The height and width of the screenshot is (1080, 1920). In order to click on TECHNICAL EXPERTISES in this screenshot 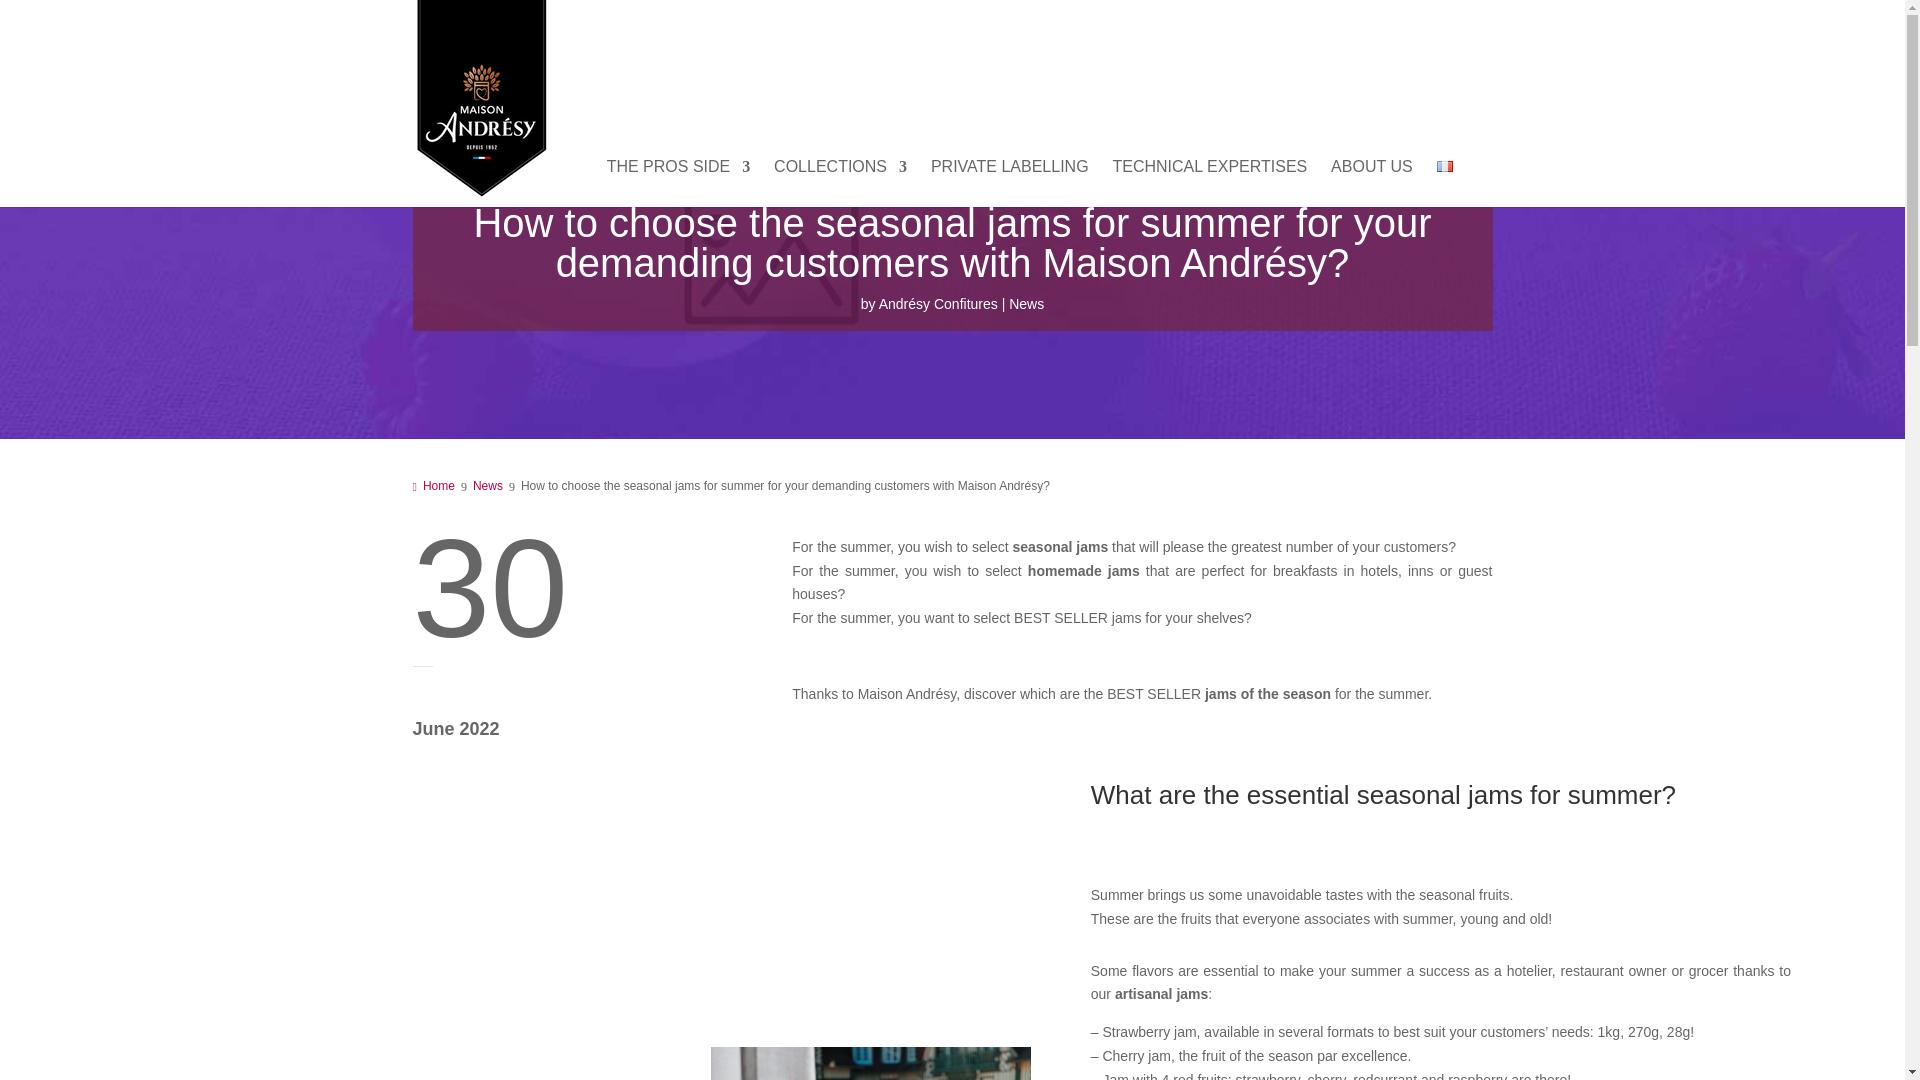, I will do `click(1209, 183)`.